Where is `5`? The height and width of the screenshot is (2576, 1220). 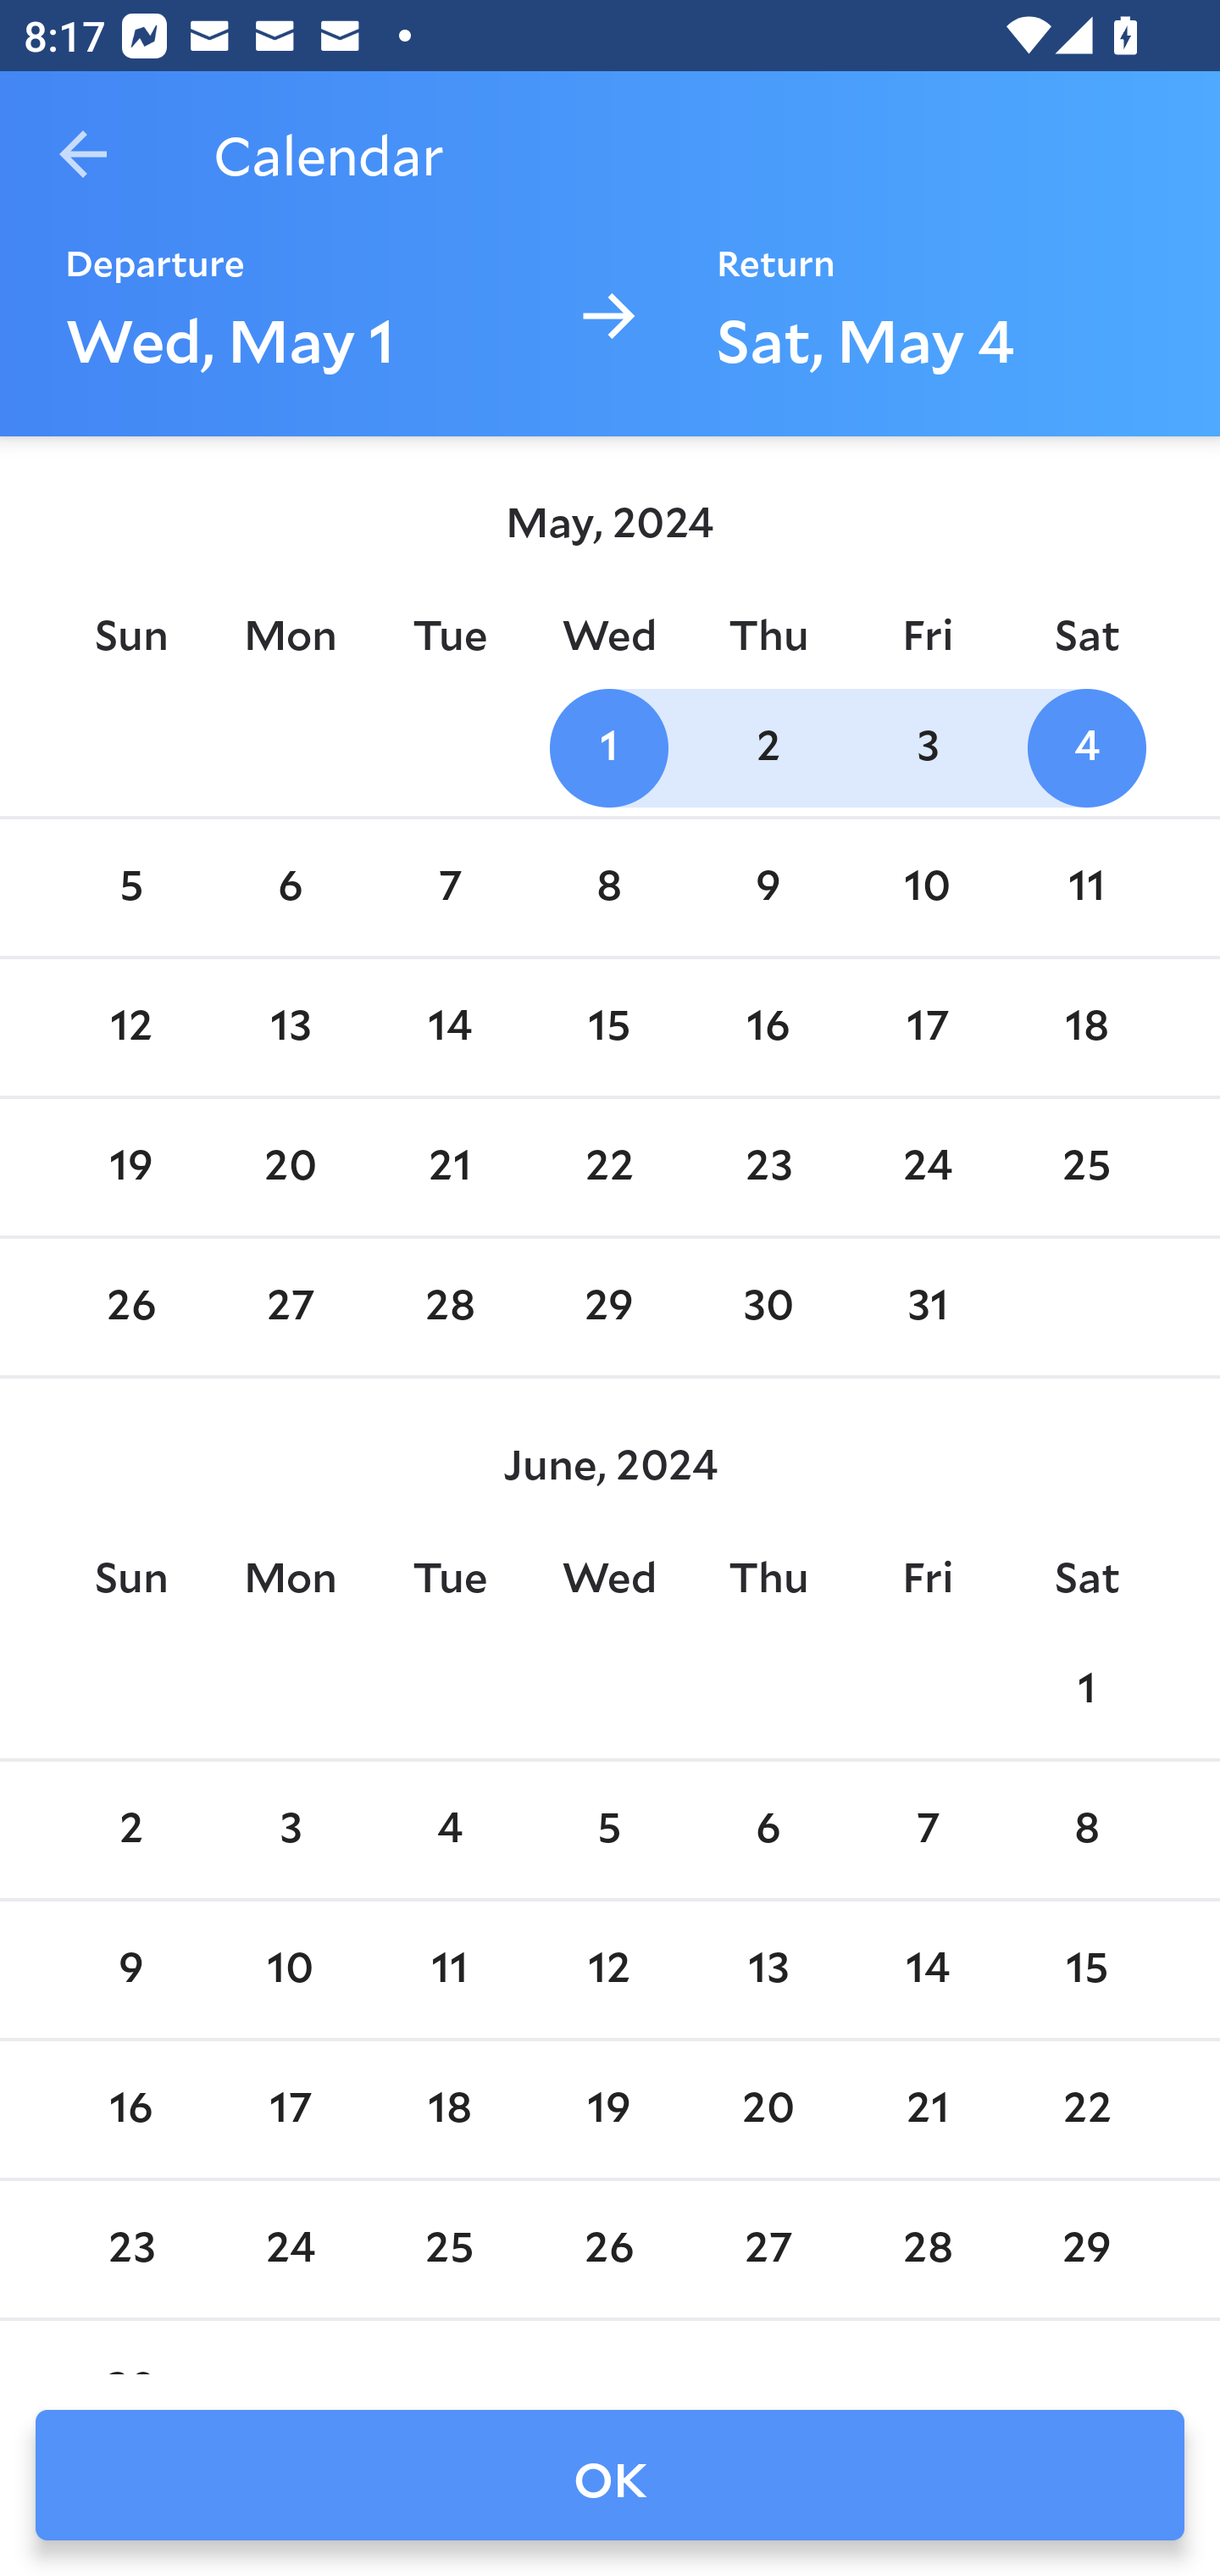
5 is located at coordinates (130, 888).